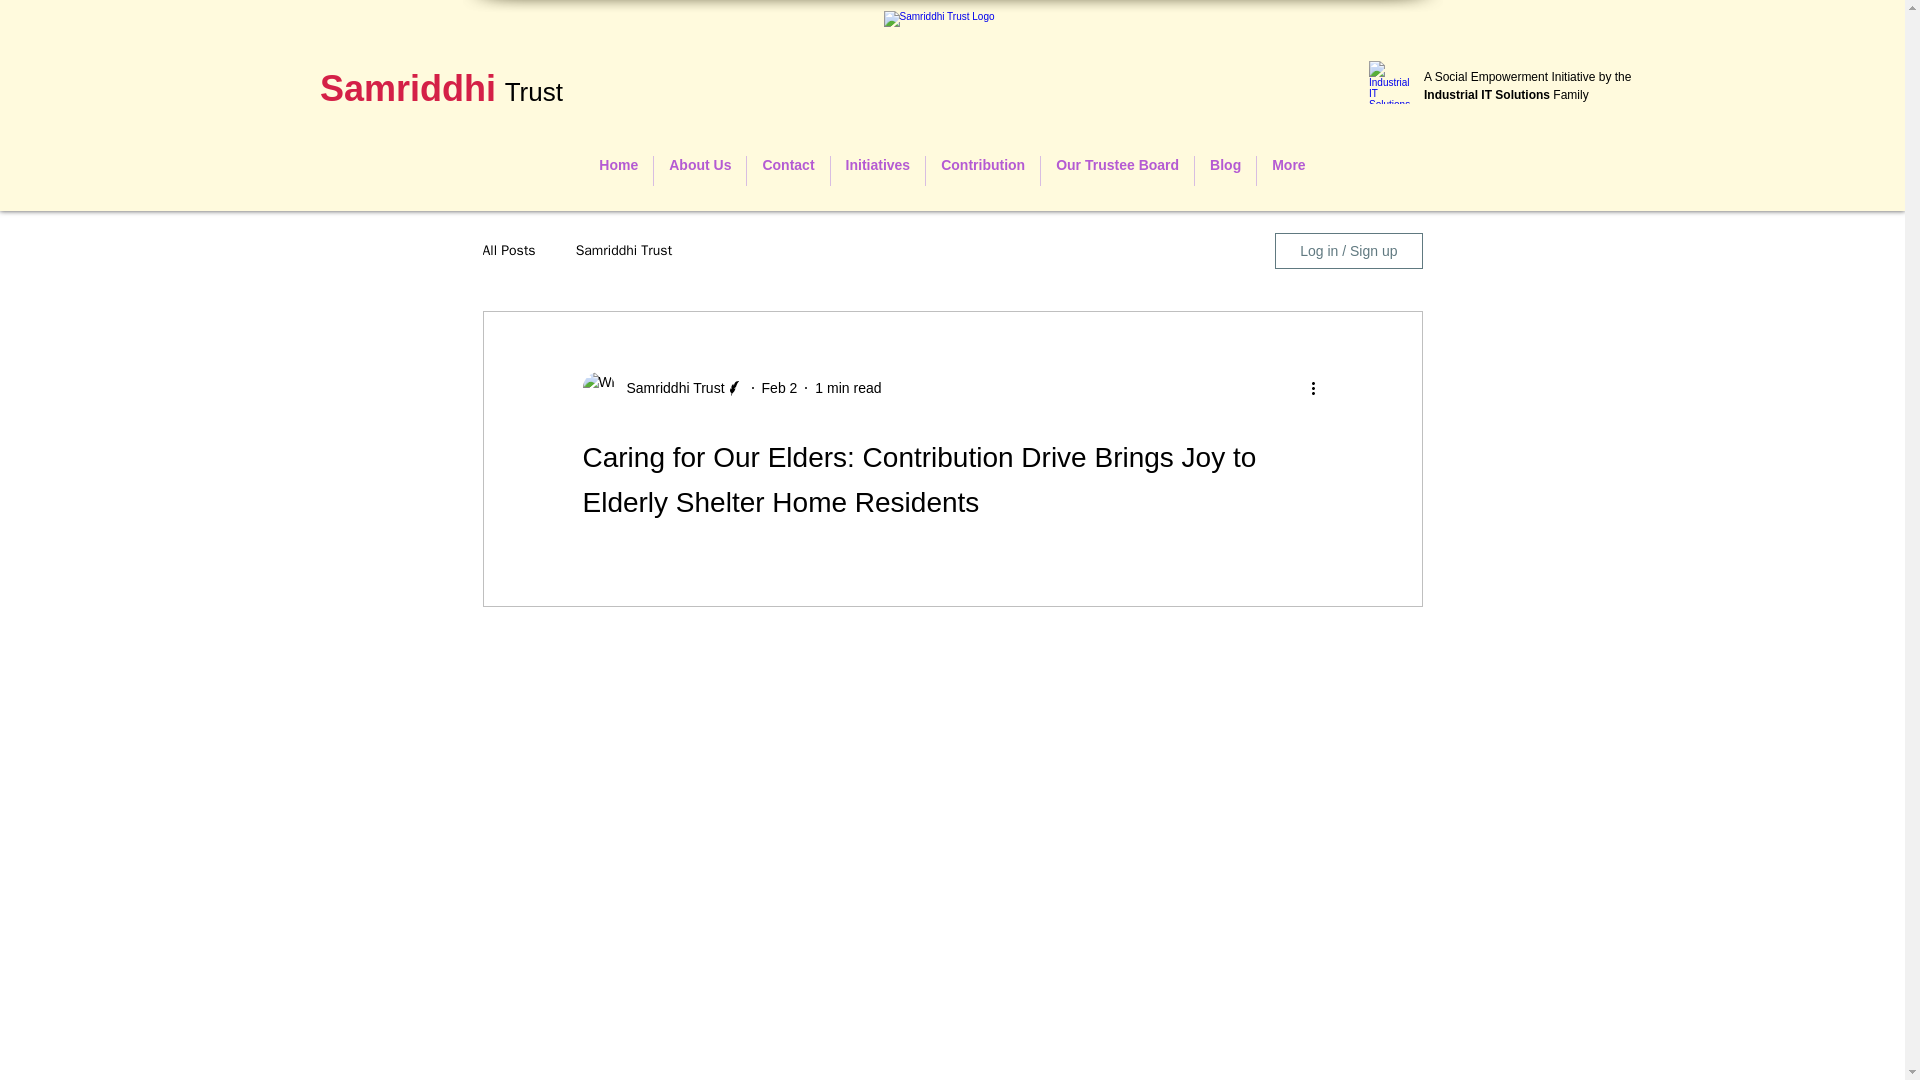 Image resolution: width=1920 pixels, height=1080 pixels. I want to click on All Posts, so click(508, 250).